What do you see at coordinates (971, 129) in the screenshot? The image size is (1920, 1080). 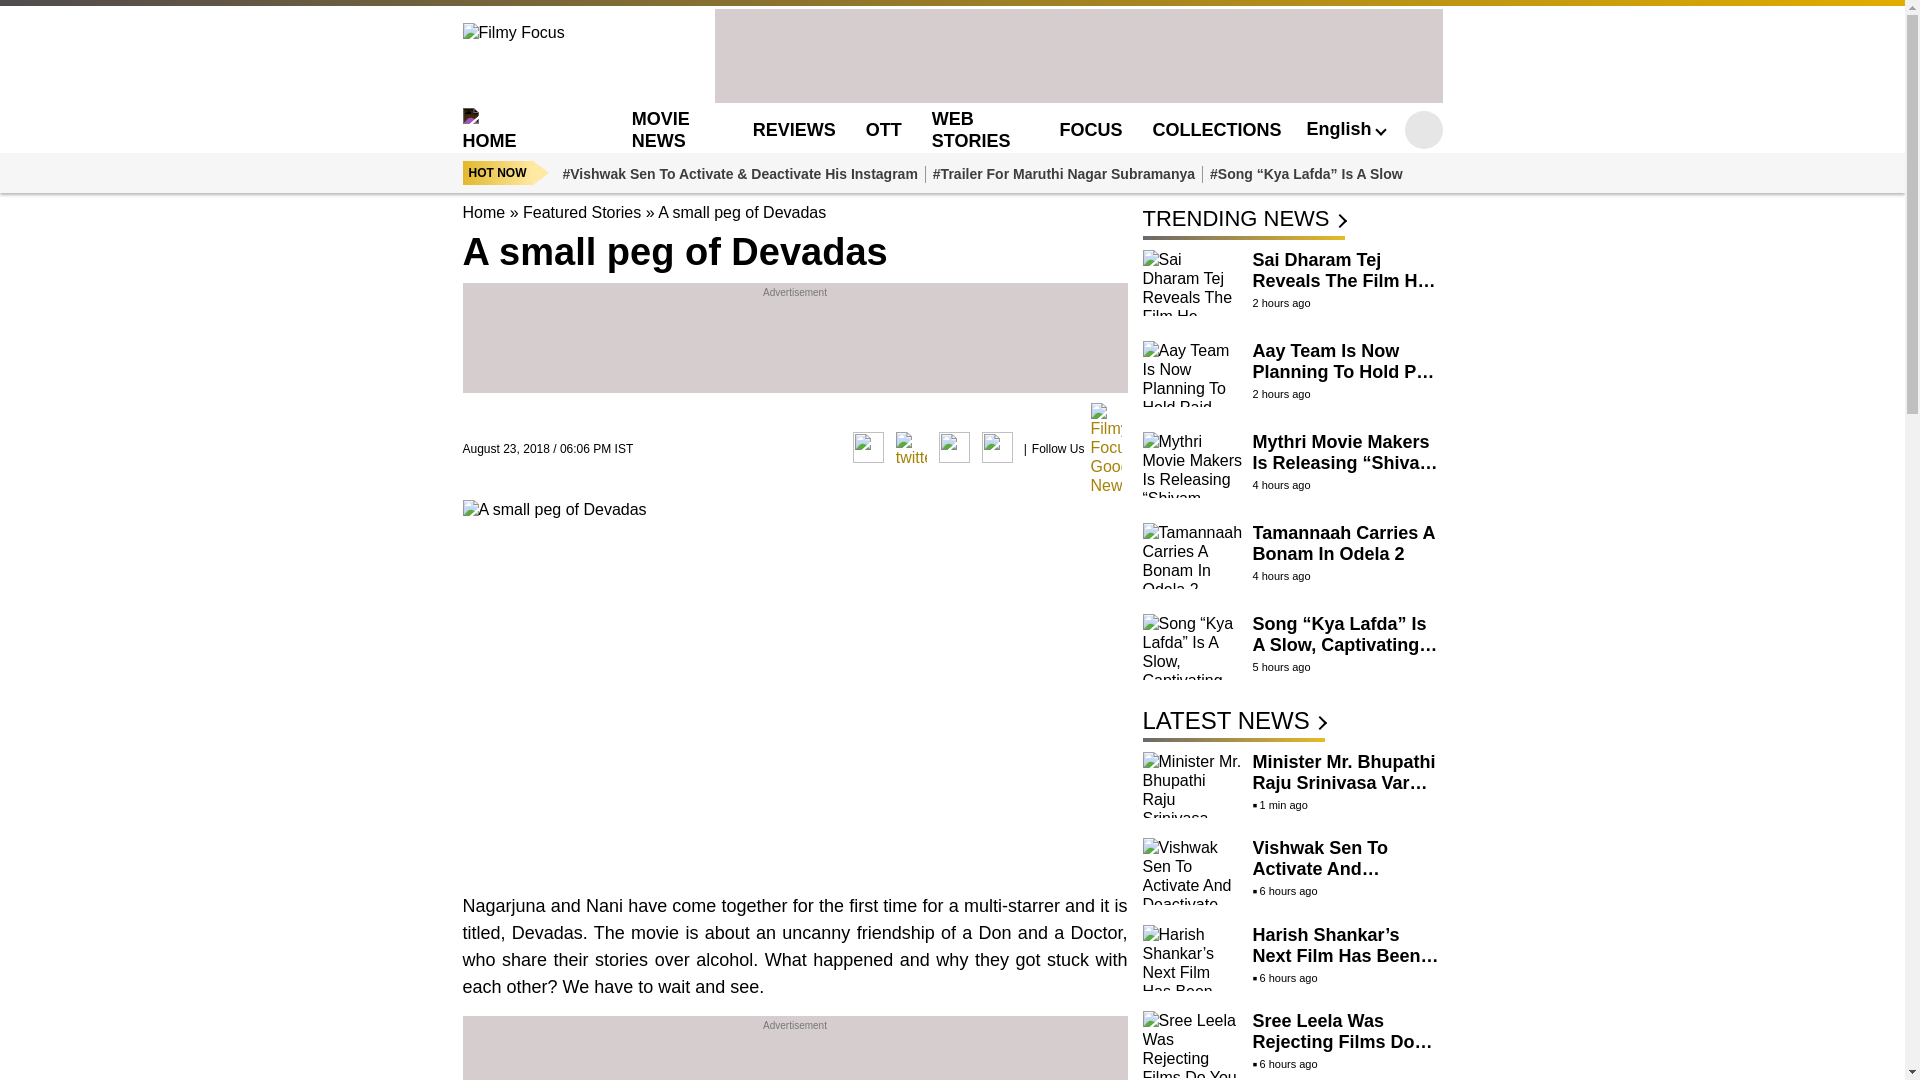 I see `Web Stories` at bounding box center [971, 129].